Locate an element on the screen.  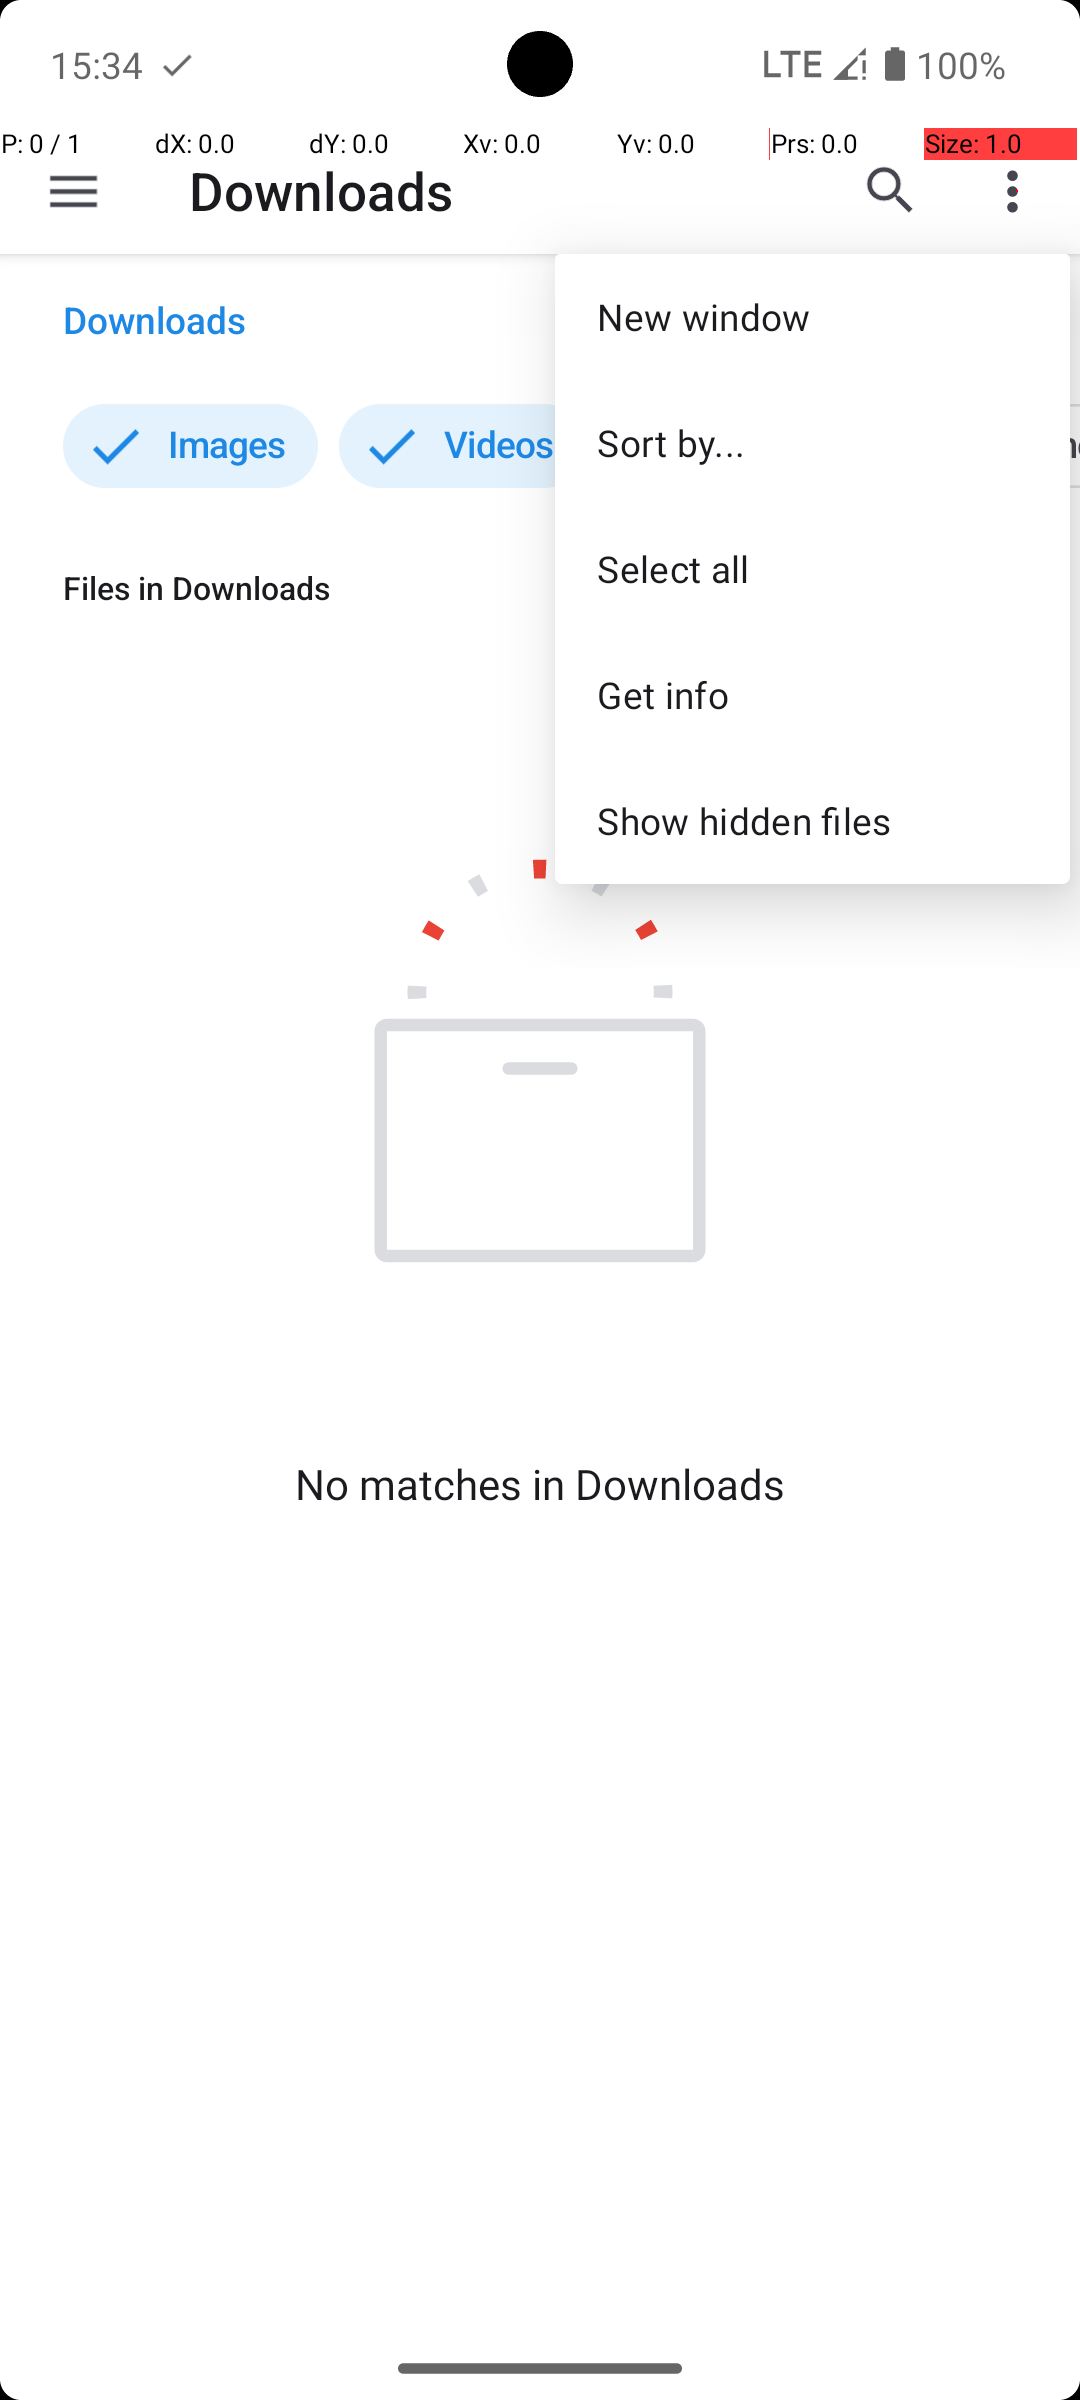
Sort by... is located at coordinates (812, 442).